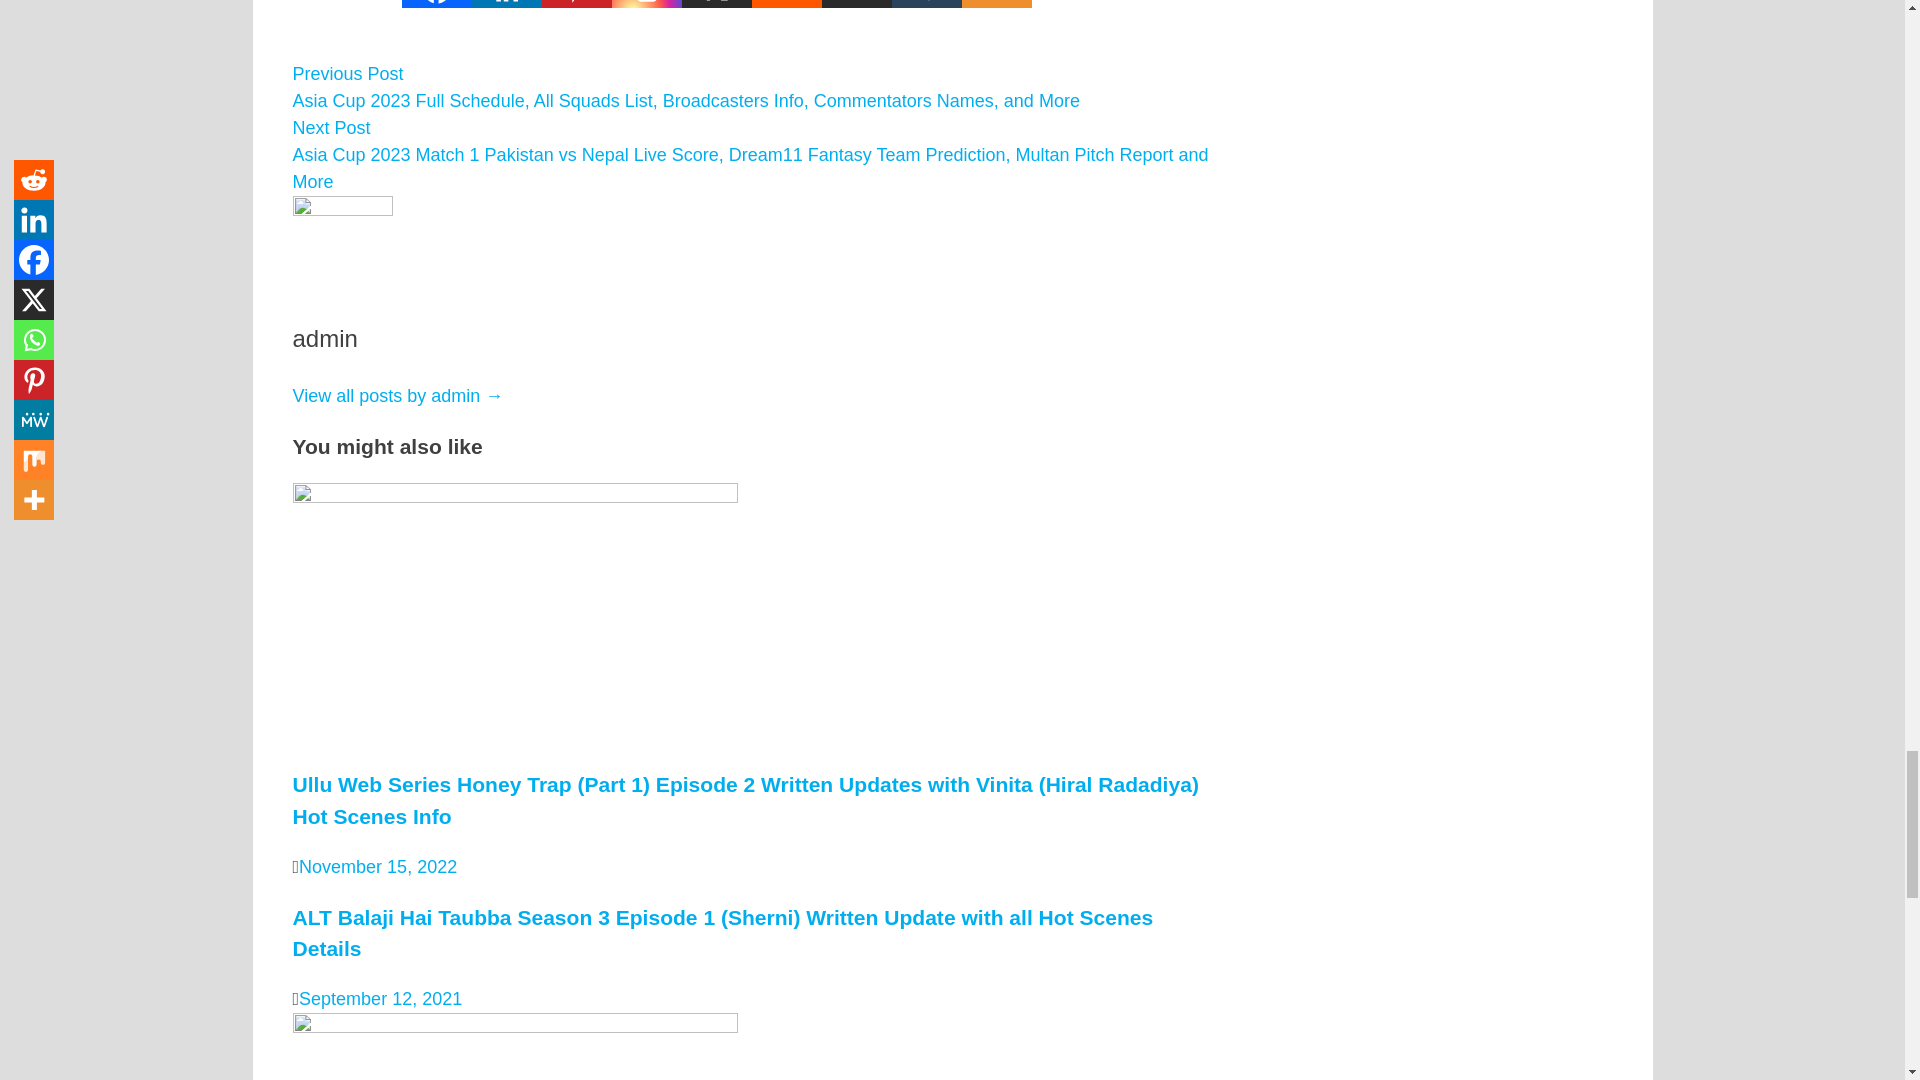 This screenshot has height=1080, width=1920. What do you see at coordinates (856, 4) in the screenshot?
I see `MySpace` at bounding box center [856, 4].